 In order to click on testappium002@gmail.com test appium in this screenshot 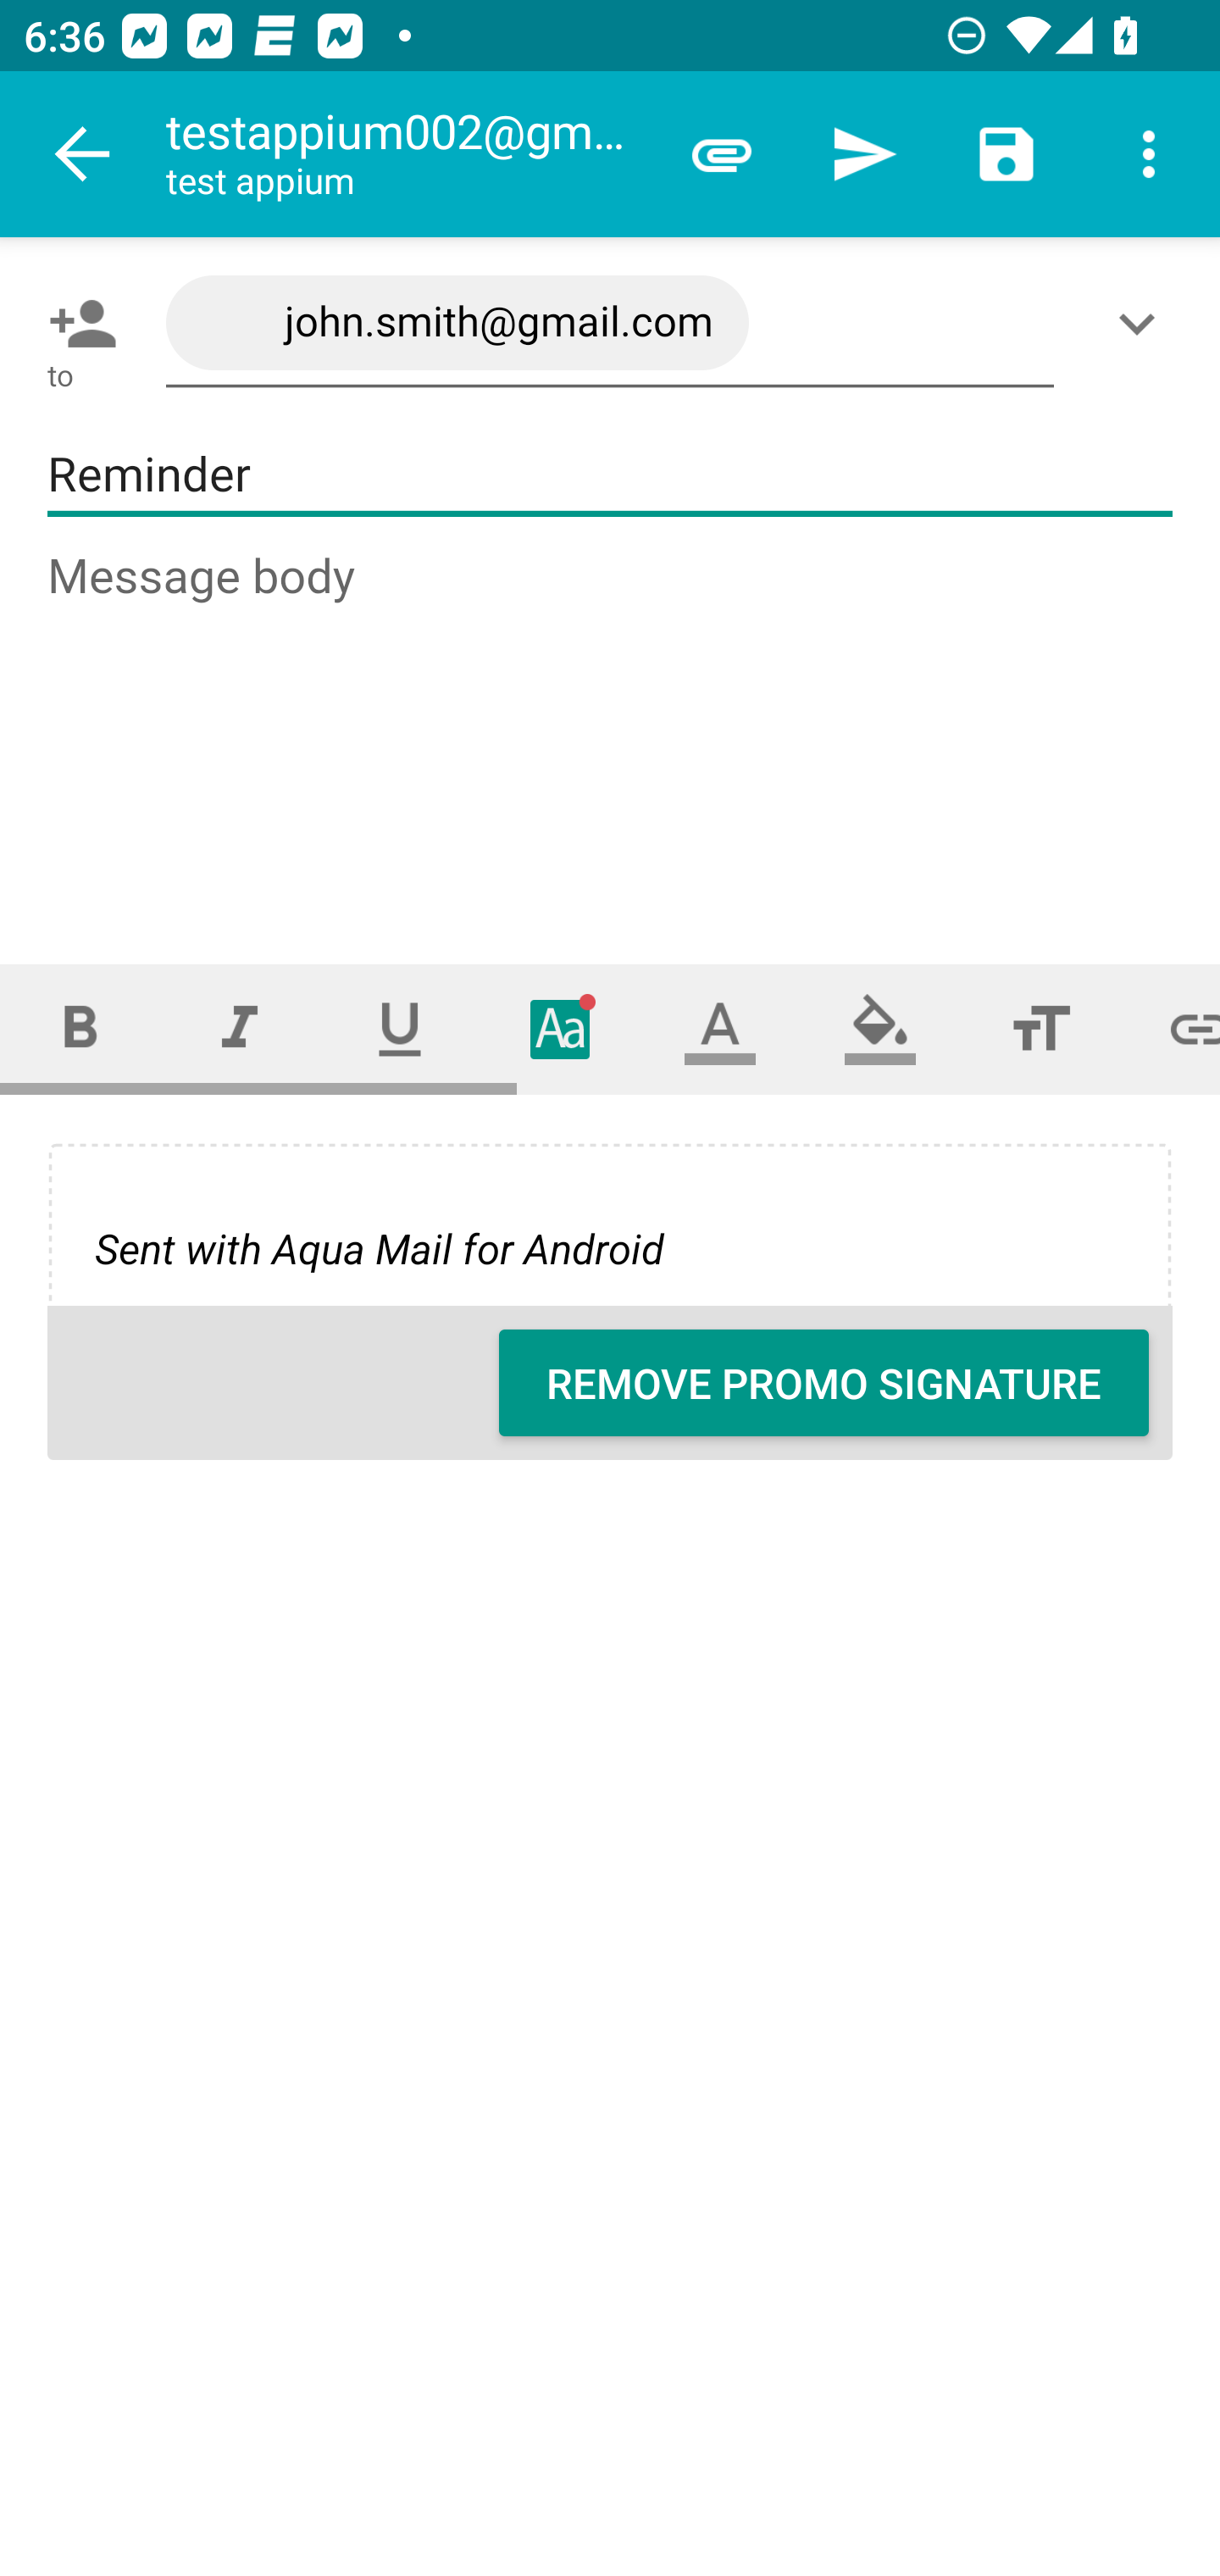, I will do `click(408, 154)`.